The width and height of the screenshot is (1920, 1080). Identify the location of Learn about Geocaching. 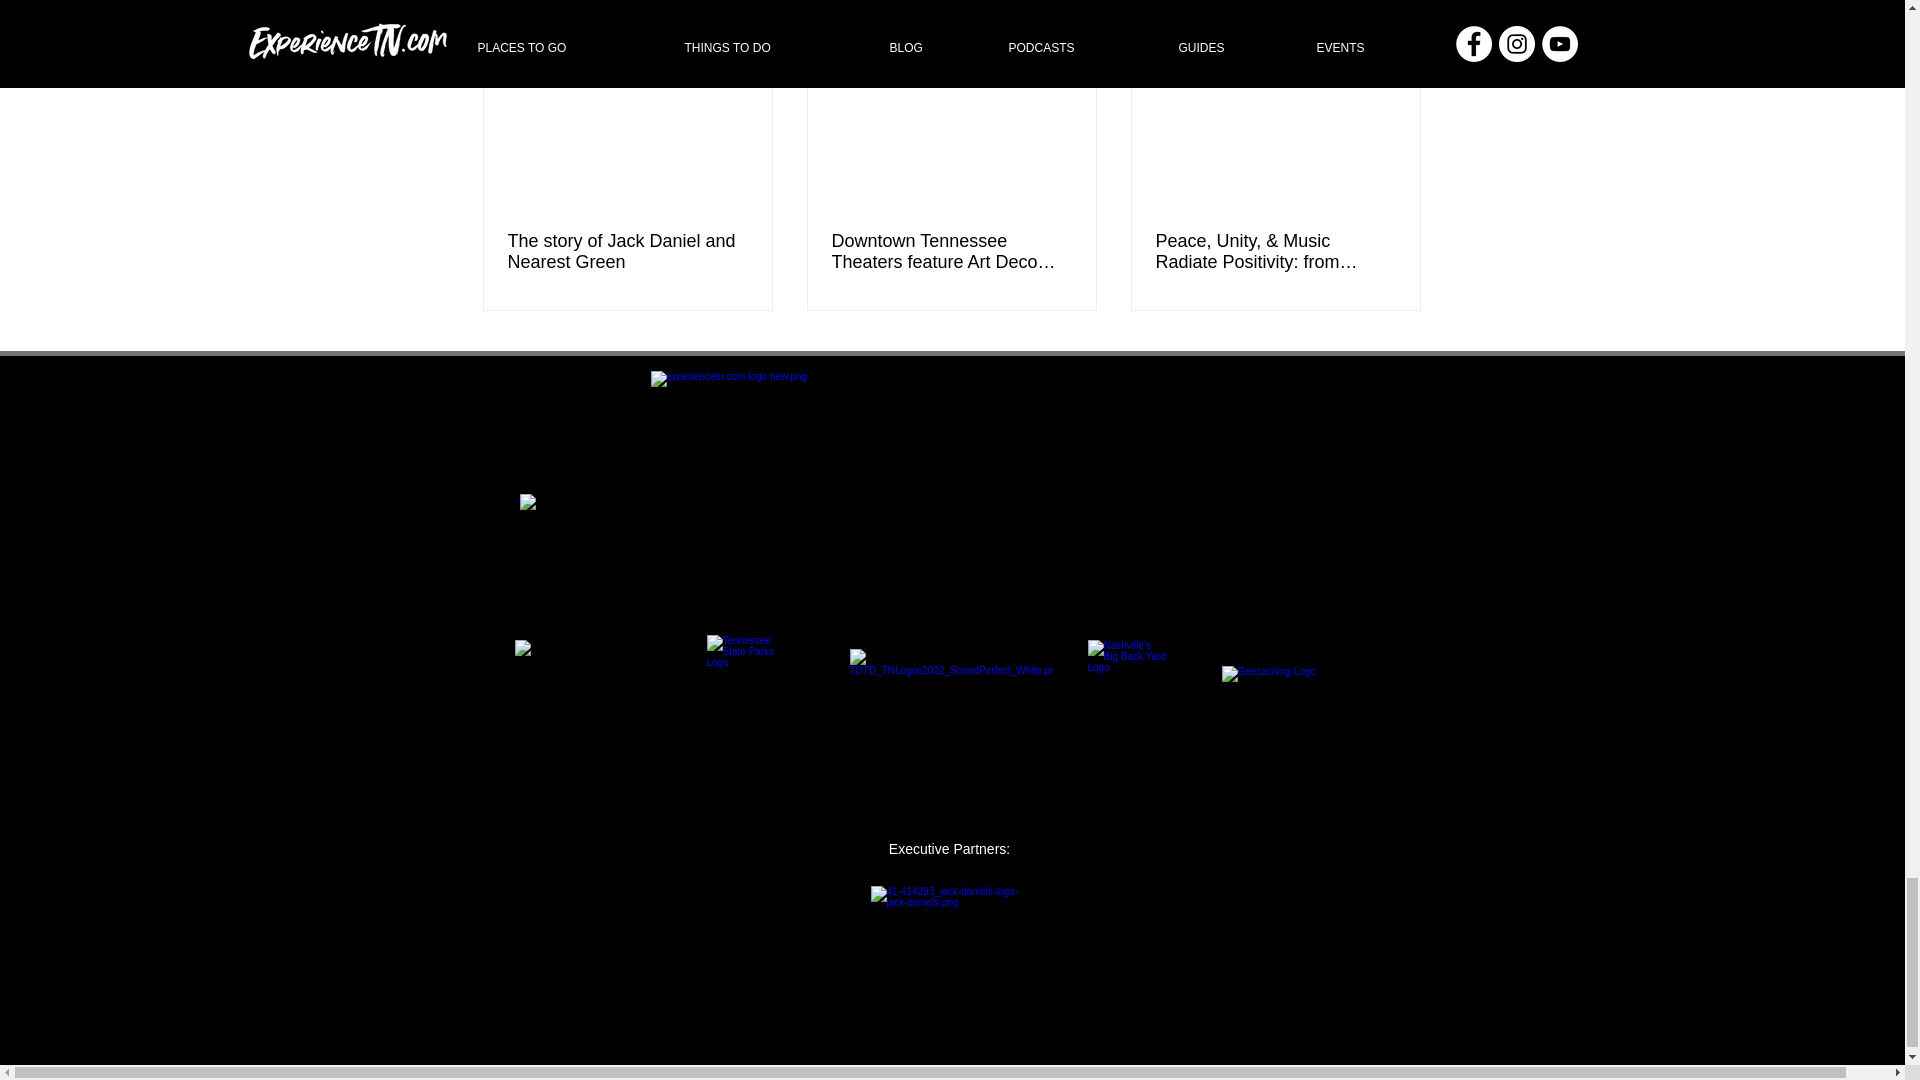
(1306, 676).